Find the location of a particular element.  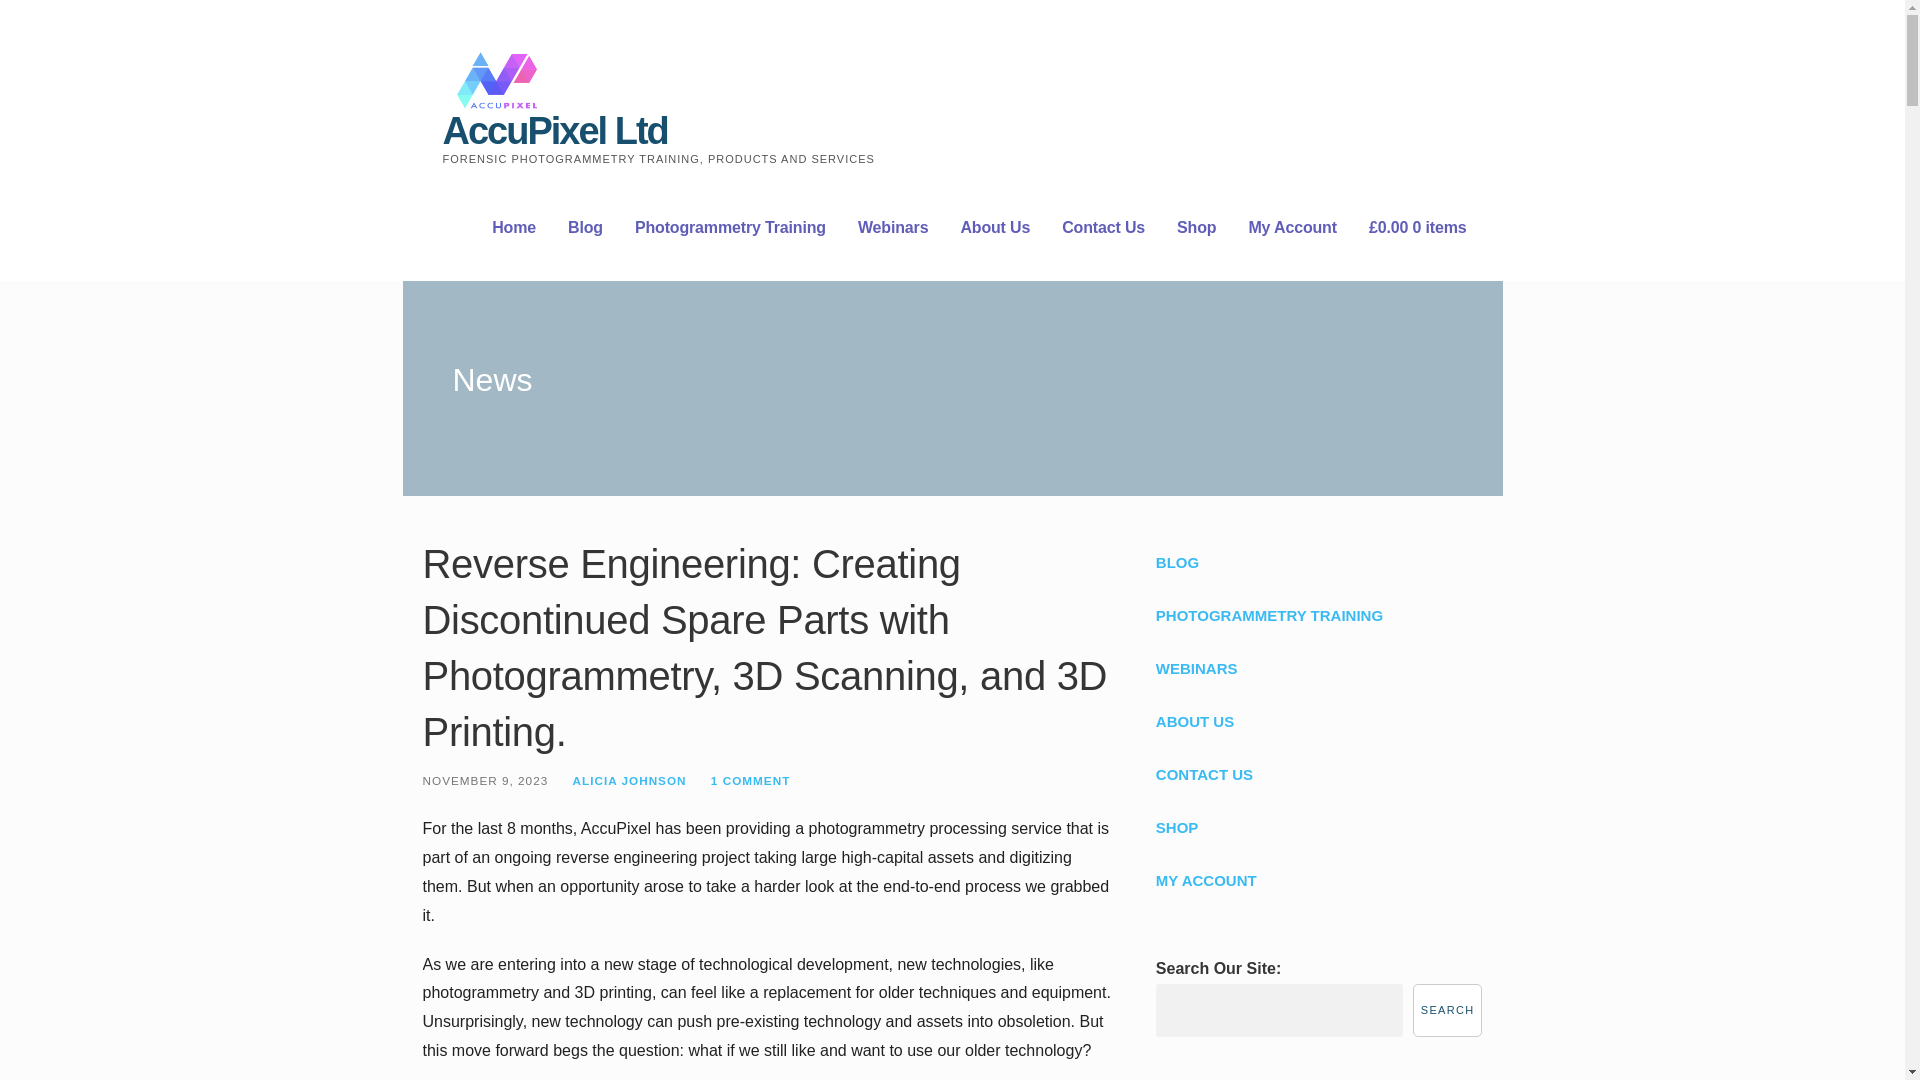

ALICIA JOHNSON is located at coordinates (628, 780).